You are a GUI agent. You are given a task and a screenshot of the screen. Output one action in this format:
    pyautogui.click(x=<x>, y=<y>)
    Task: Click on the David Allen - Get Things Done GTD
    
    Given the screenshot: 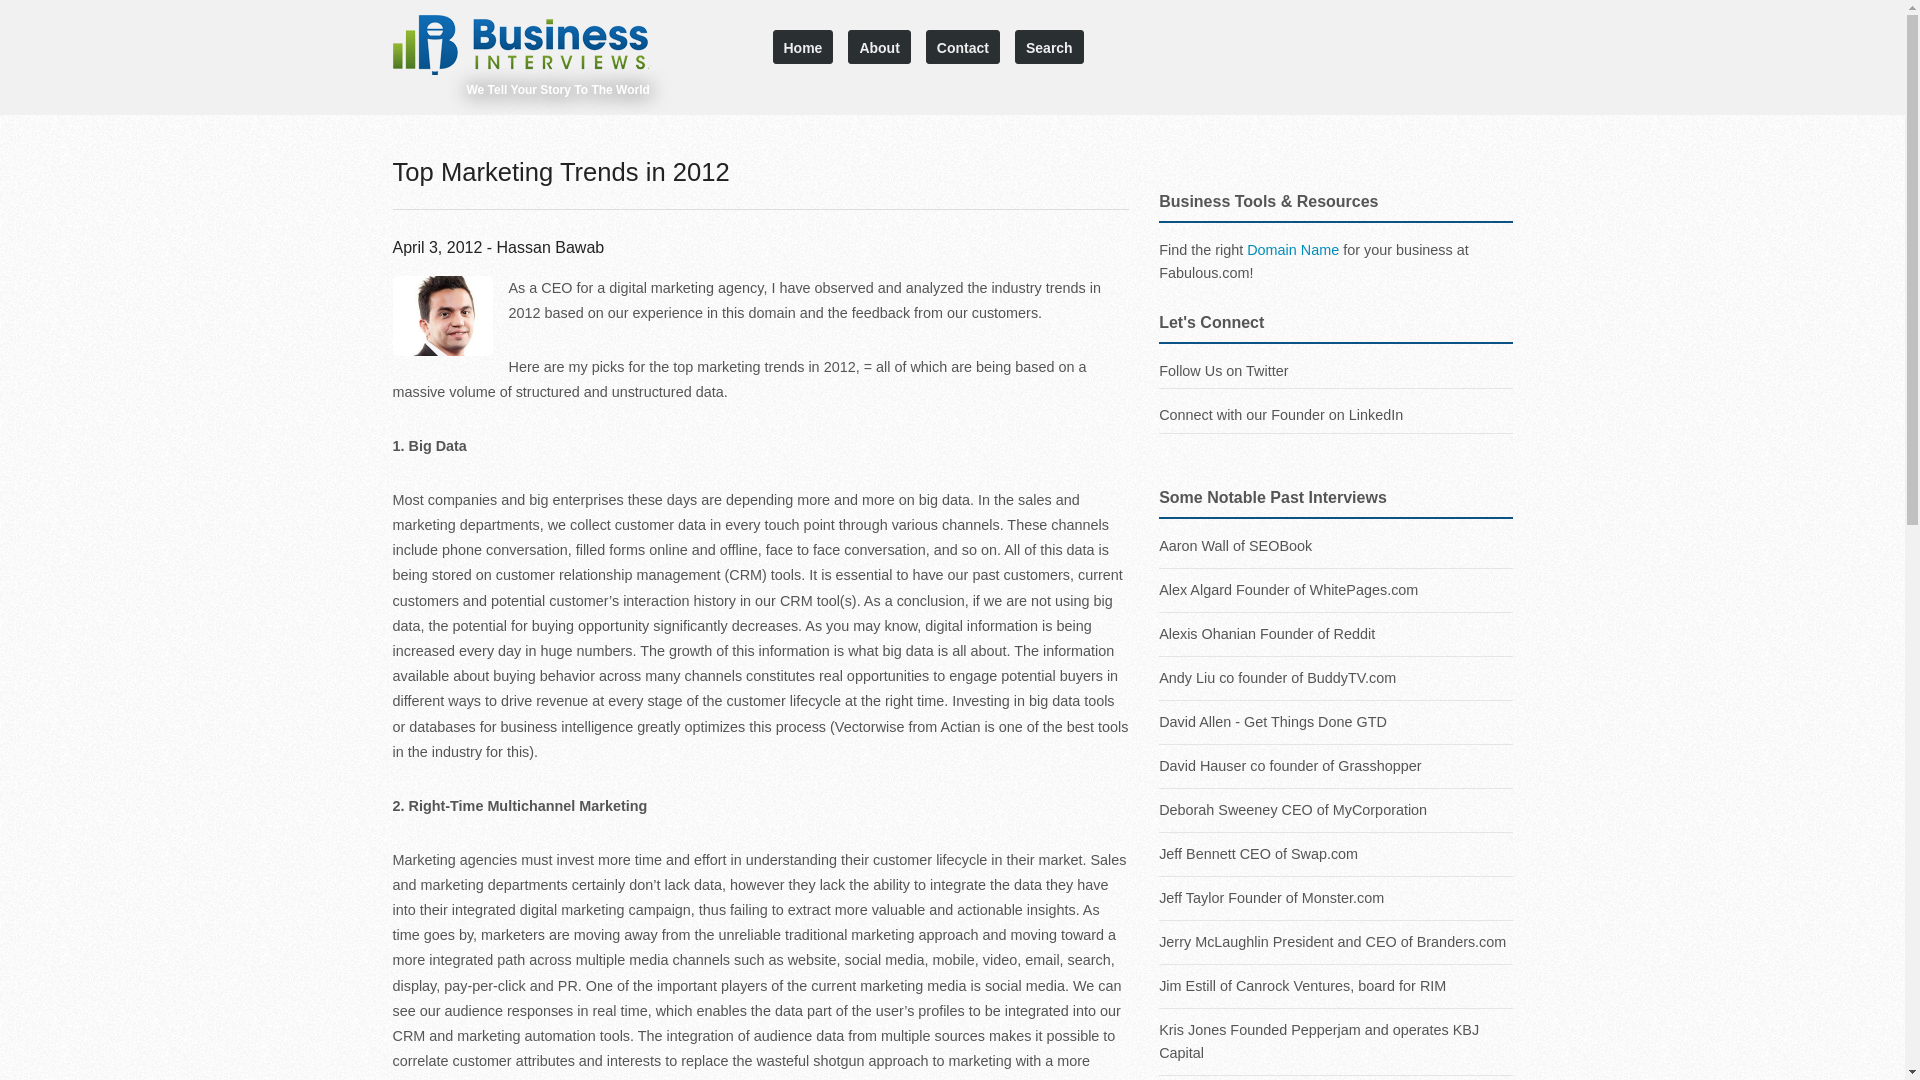 What is the action you would take?
    pyautogui.click(x=1336, y=722)
    